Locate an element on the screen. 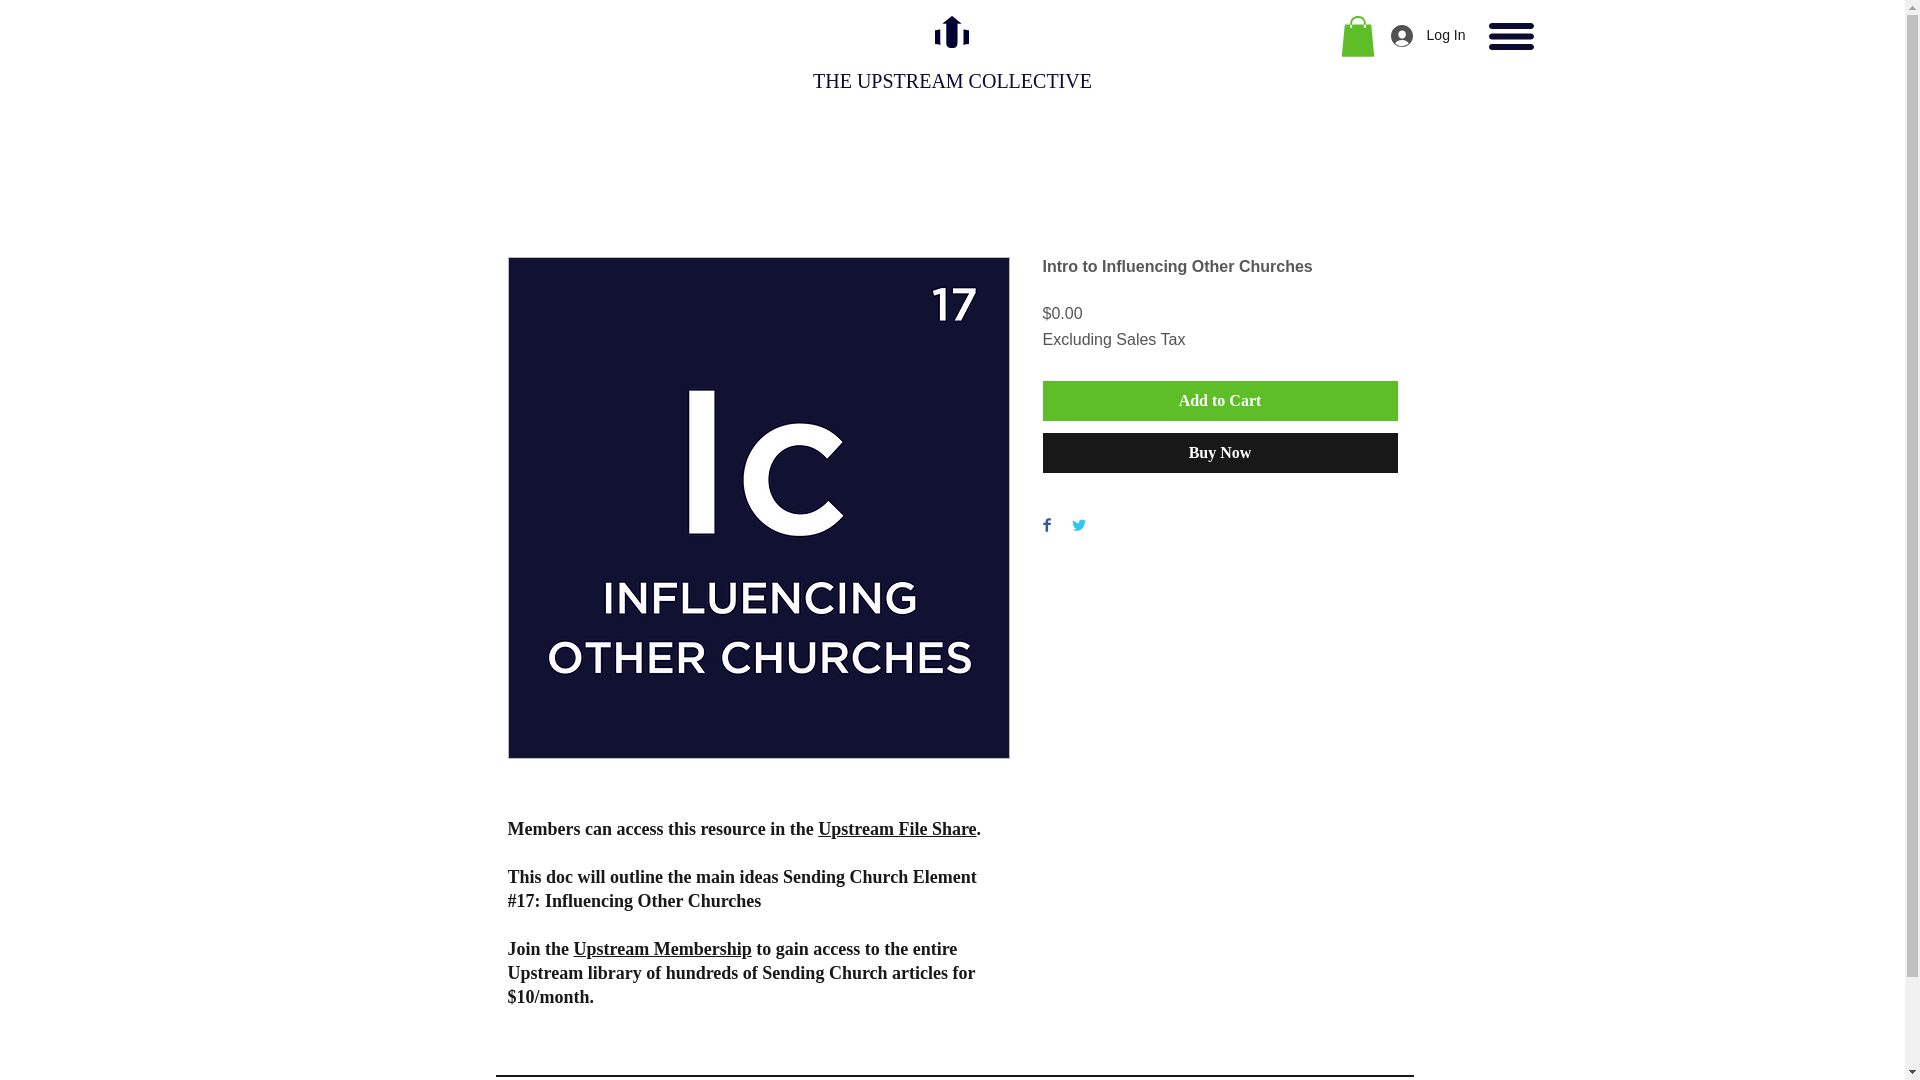 The width and height of the screenshot is (1920, 1080). Add to Cart is located at coordinates (1220, 401).